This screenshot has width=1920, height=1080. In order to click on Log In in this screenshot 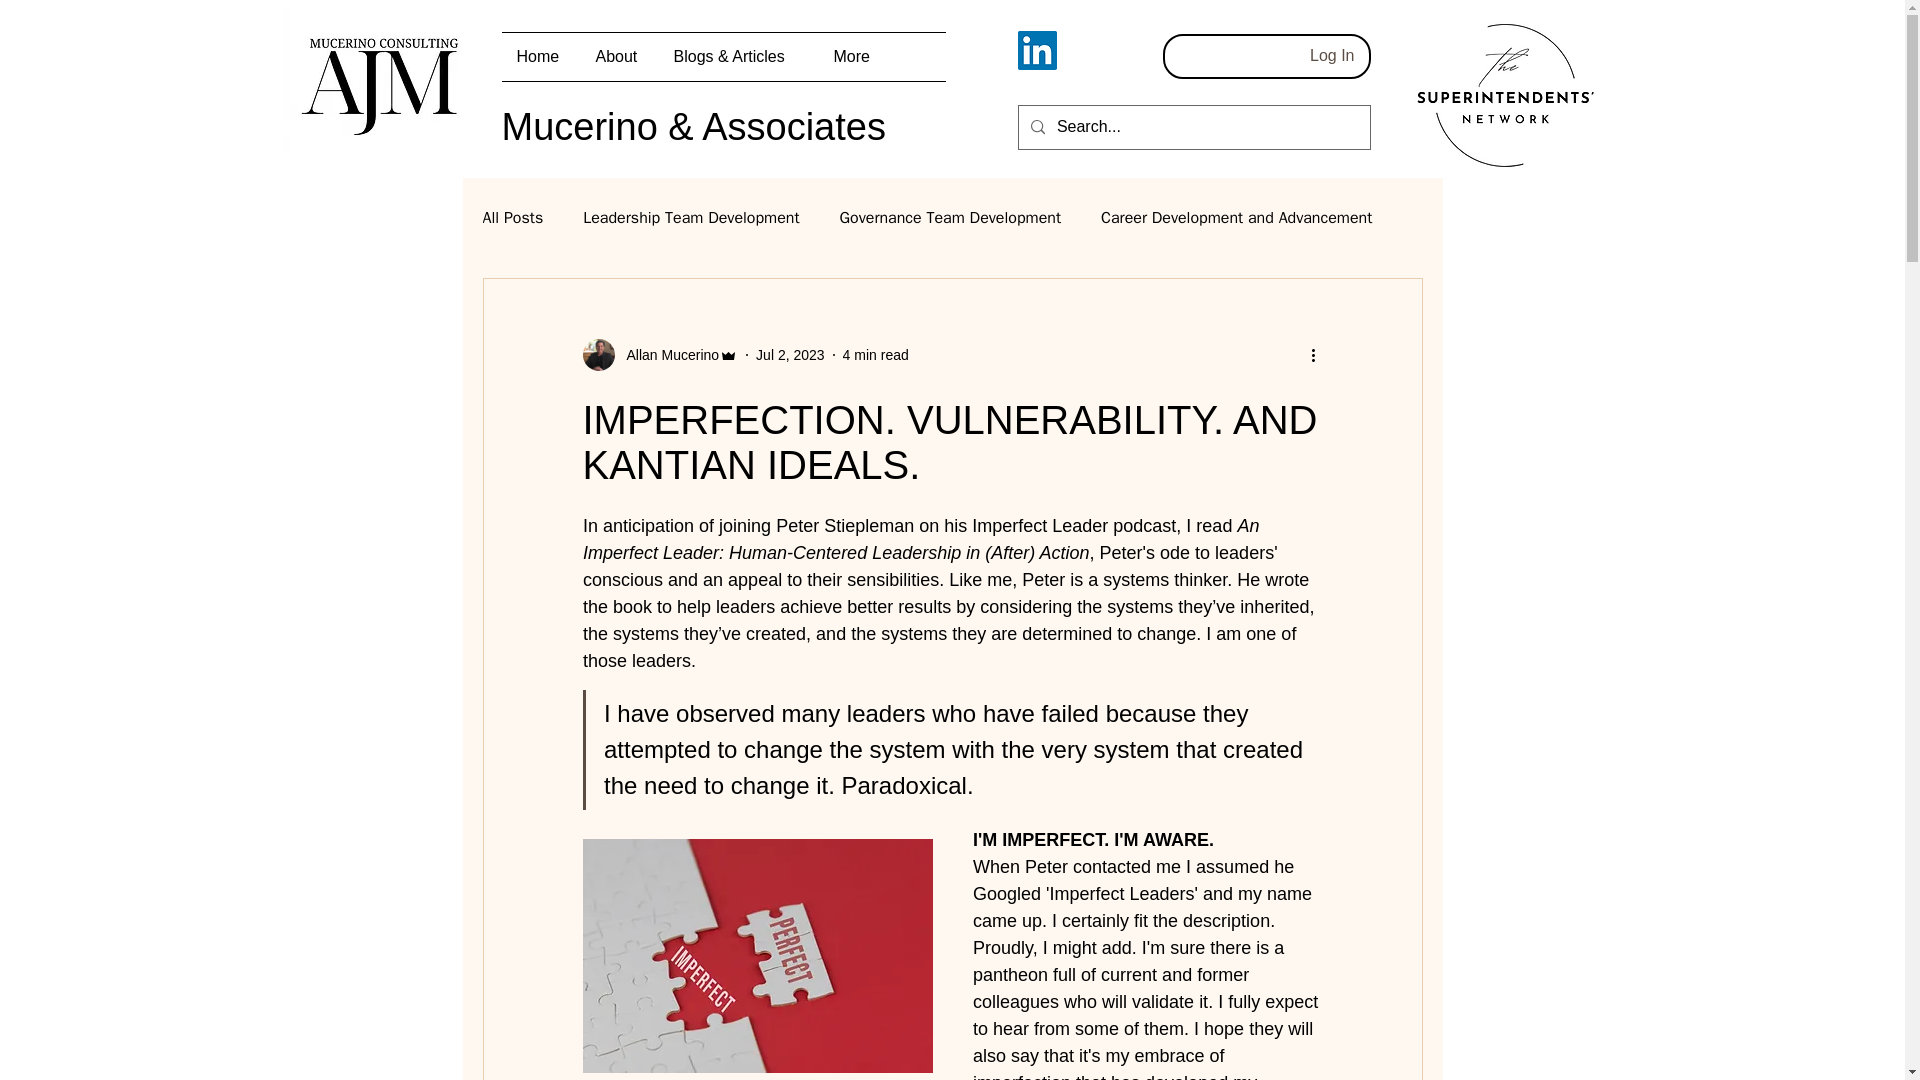, I will do `click(1332, 56)`.